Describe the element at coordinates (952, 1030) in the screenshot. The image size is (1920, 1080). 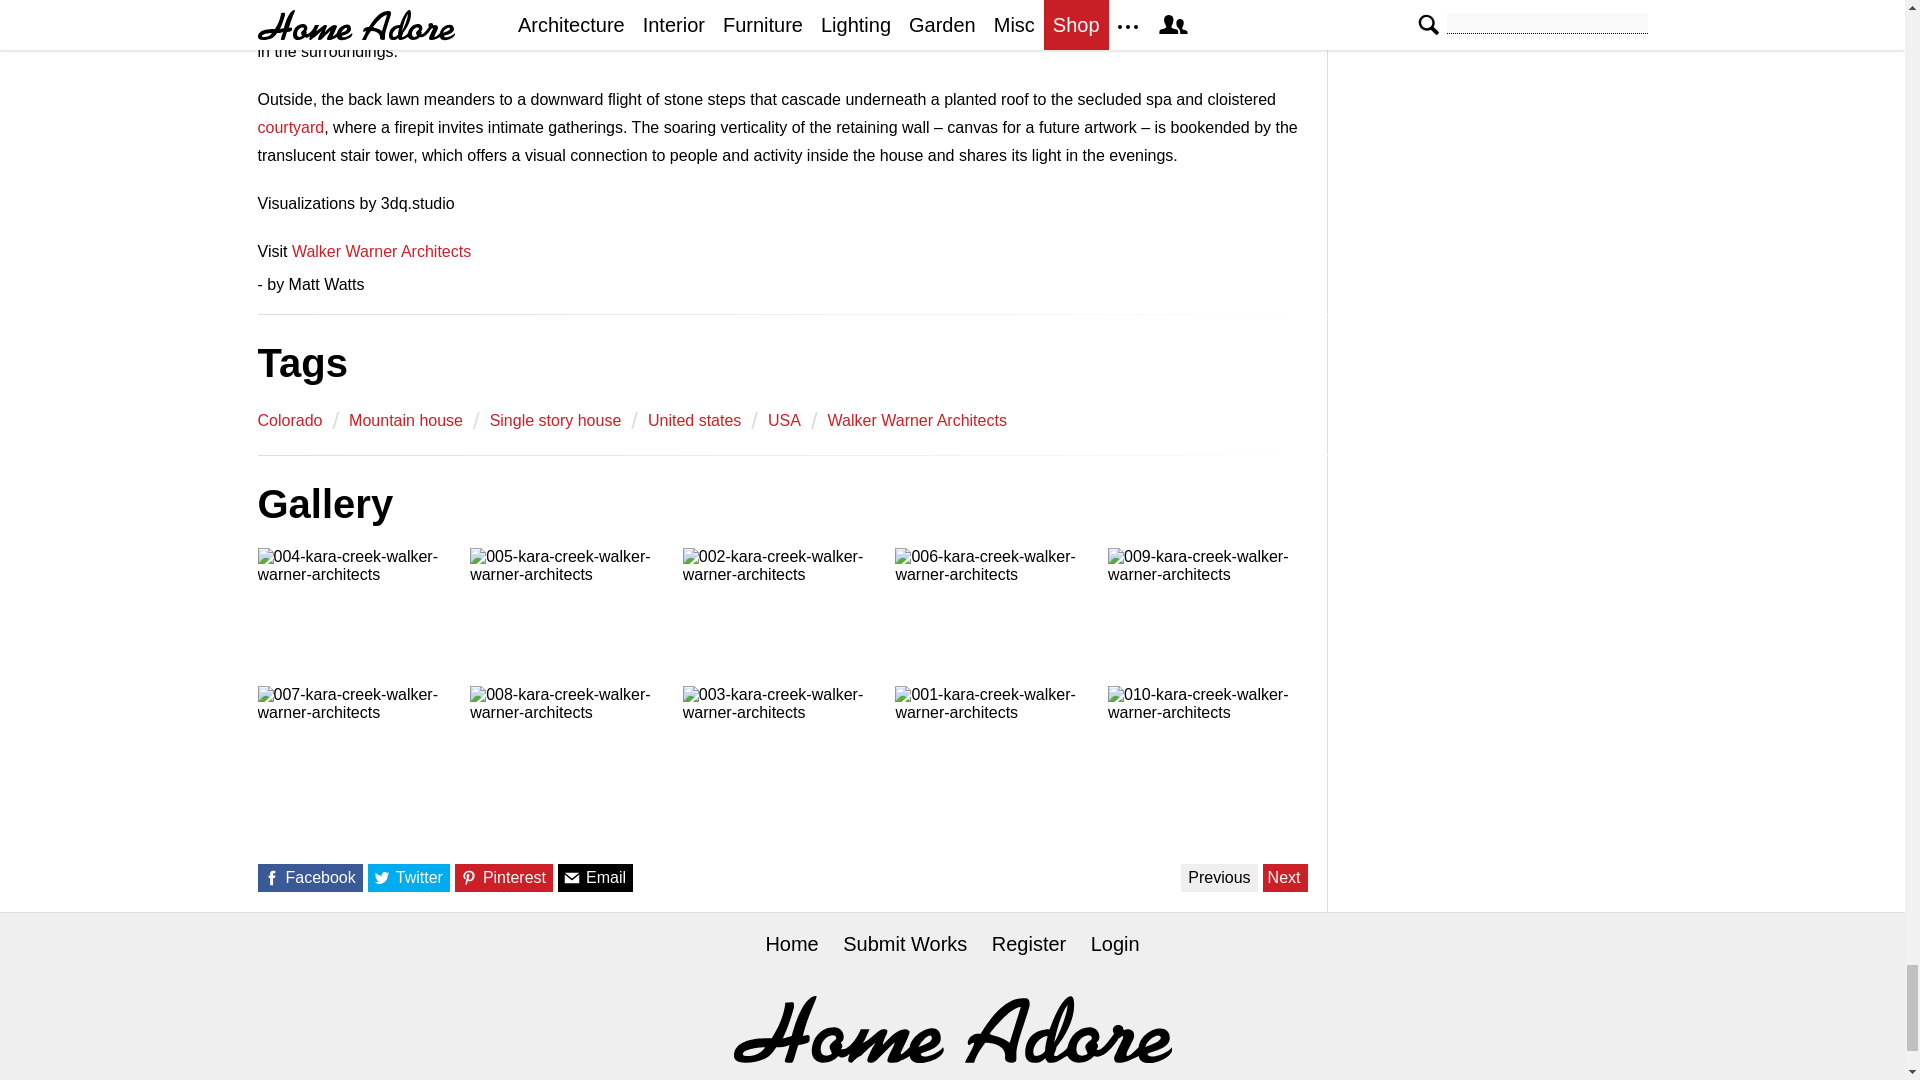
I see `HomeAdore` at that location.